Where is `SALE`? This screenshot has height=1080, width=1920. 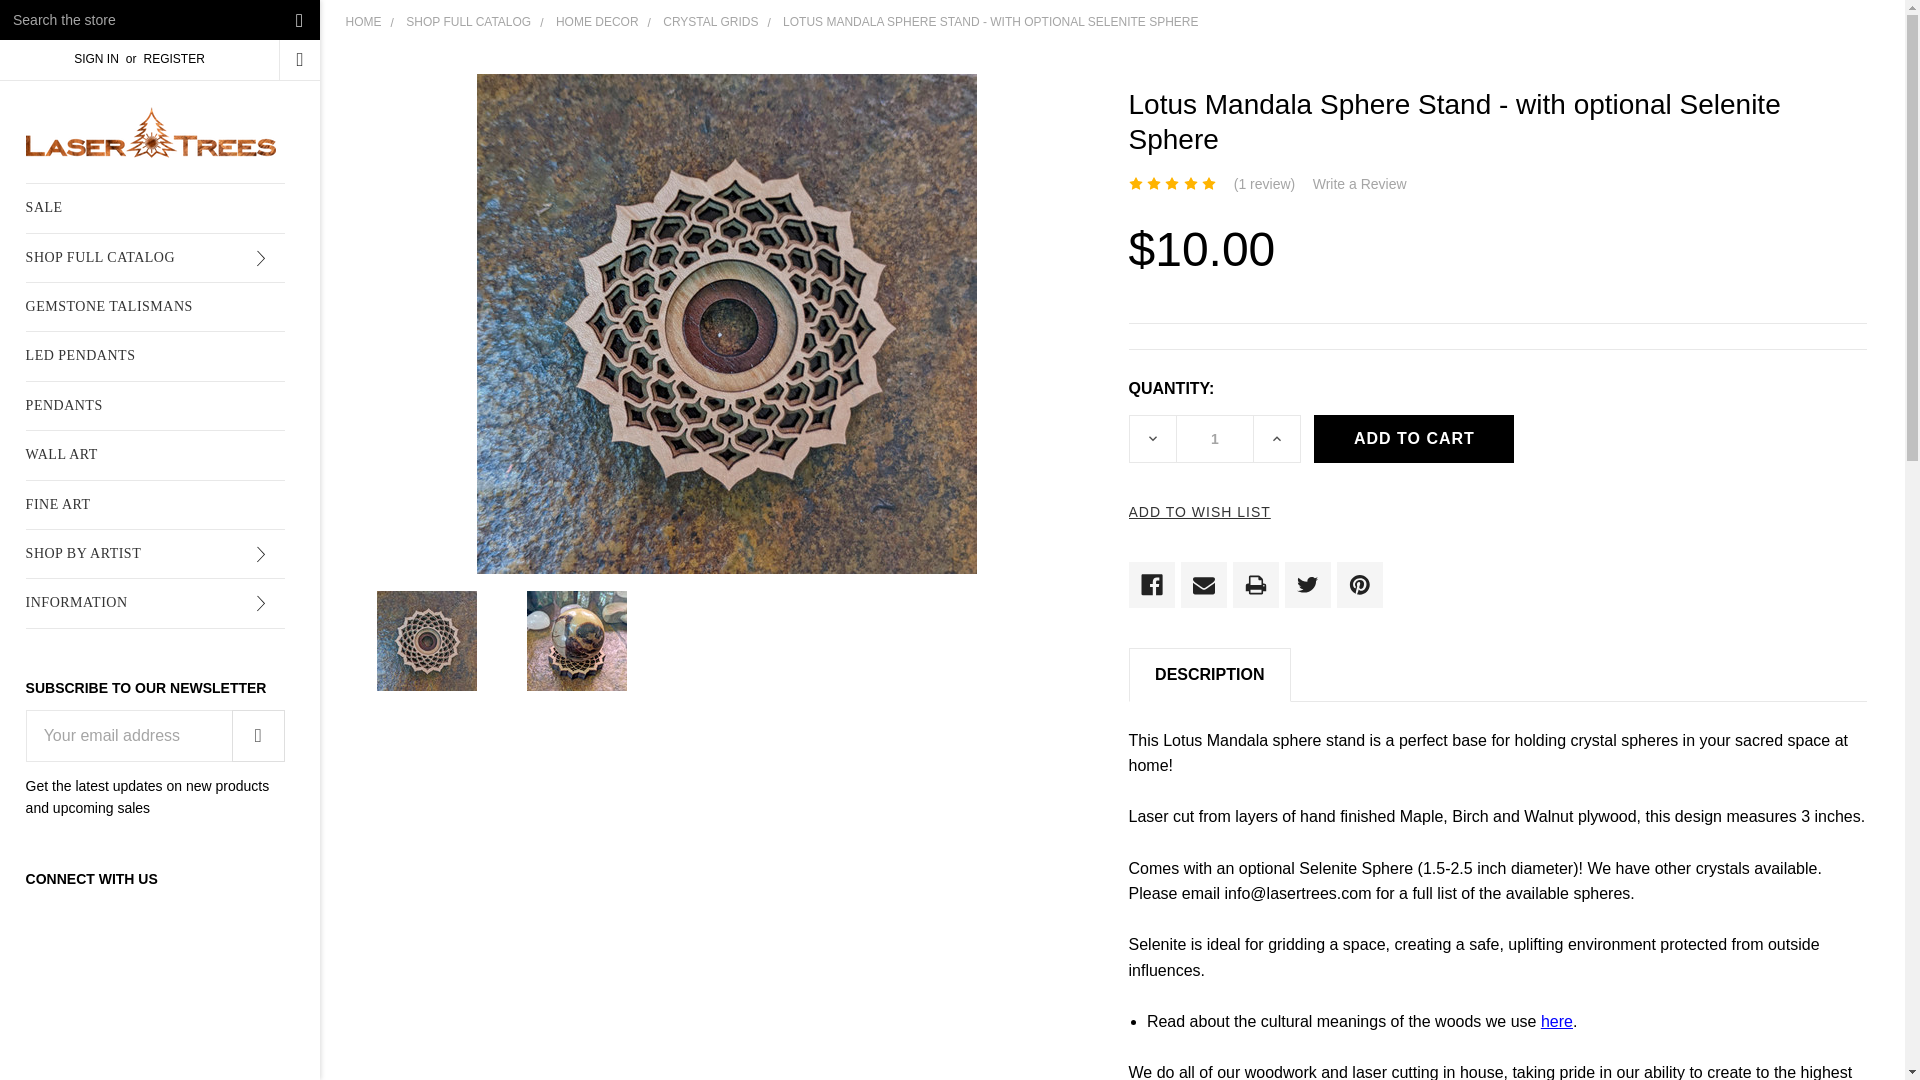
SALE is located at coordinates (156, 208).